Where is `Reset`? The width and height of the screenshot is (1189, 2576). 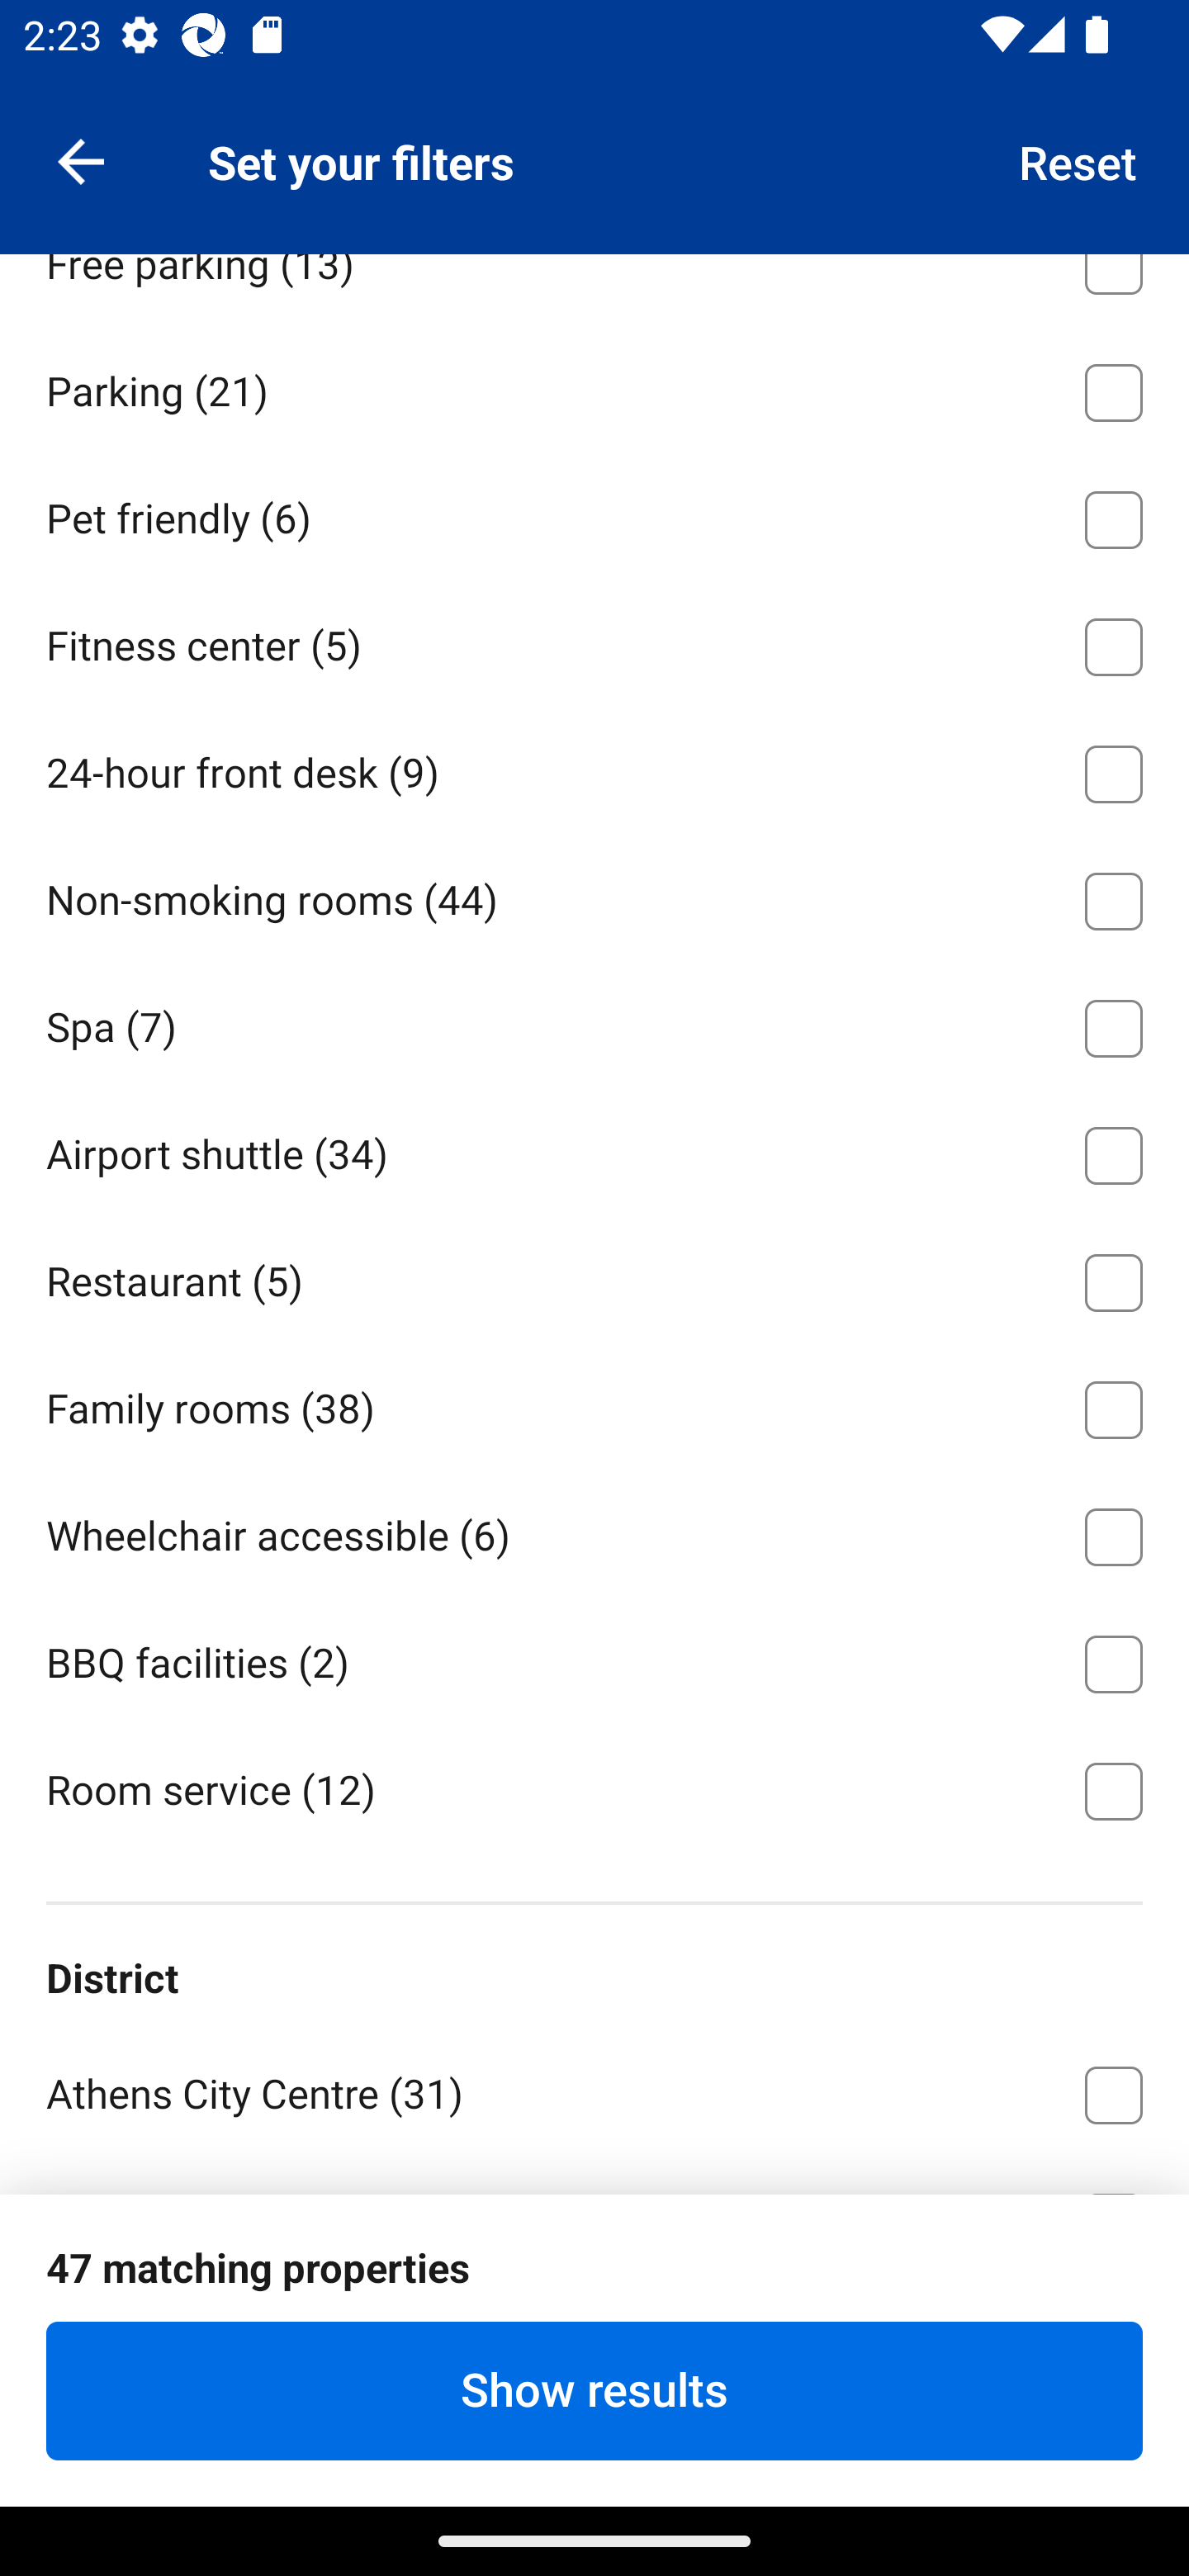 Reset is located at coordinates (1078, 160).